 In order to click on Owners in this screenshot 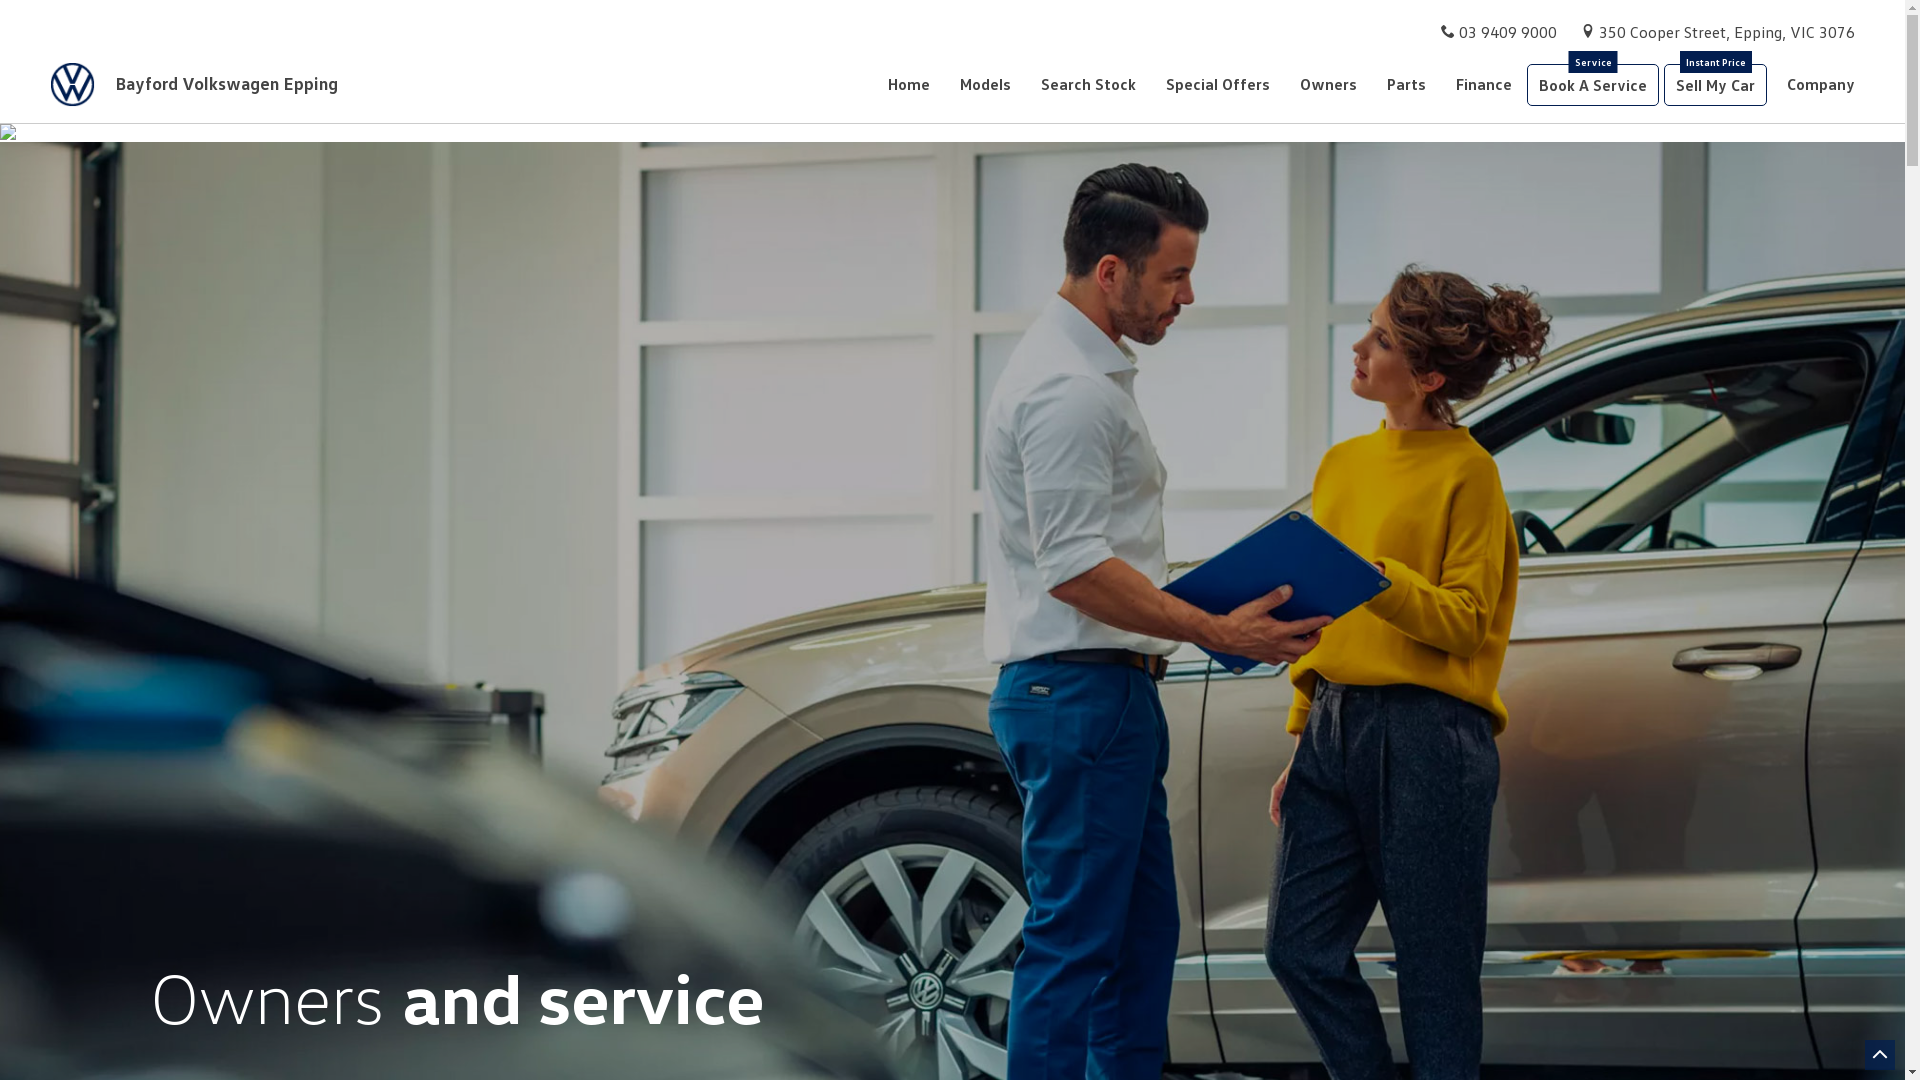, I will do `click(1328, 84)`.